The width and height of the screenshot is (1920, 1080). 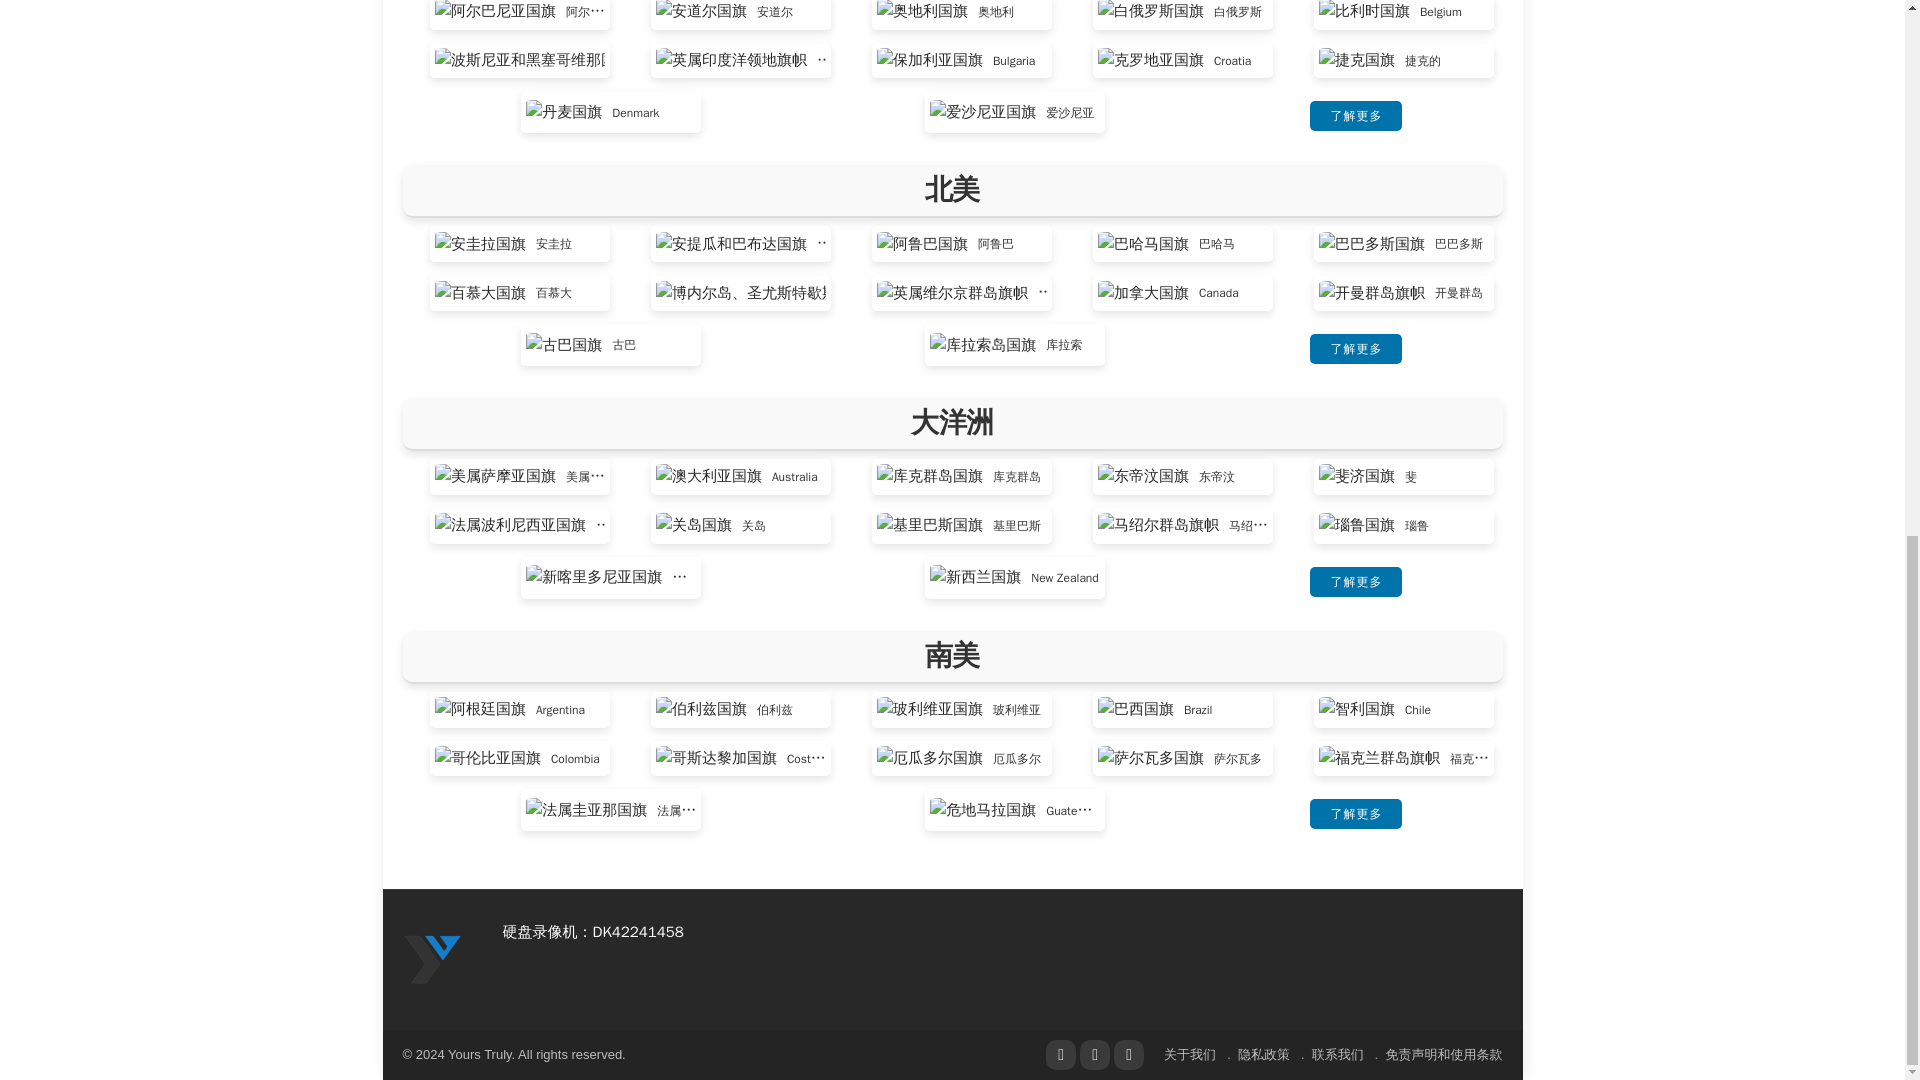 What do you see at coordinates (1128, 1055) in the screenshot?
I see `Instagram` at bounding box center [1128, 1055].